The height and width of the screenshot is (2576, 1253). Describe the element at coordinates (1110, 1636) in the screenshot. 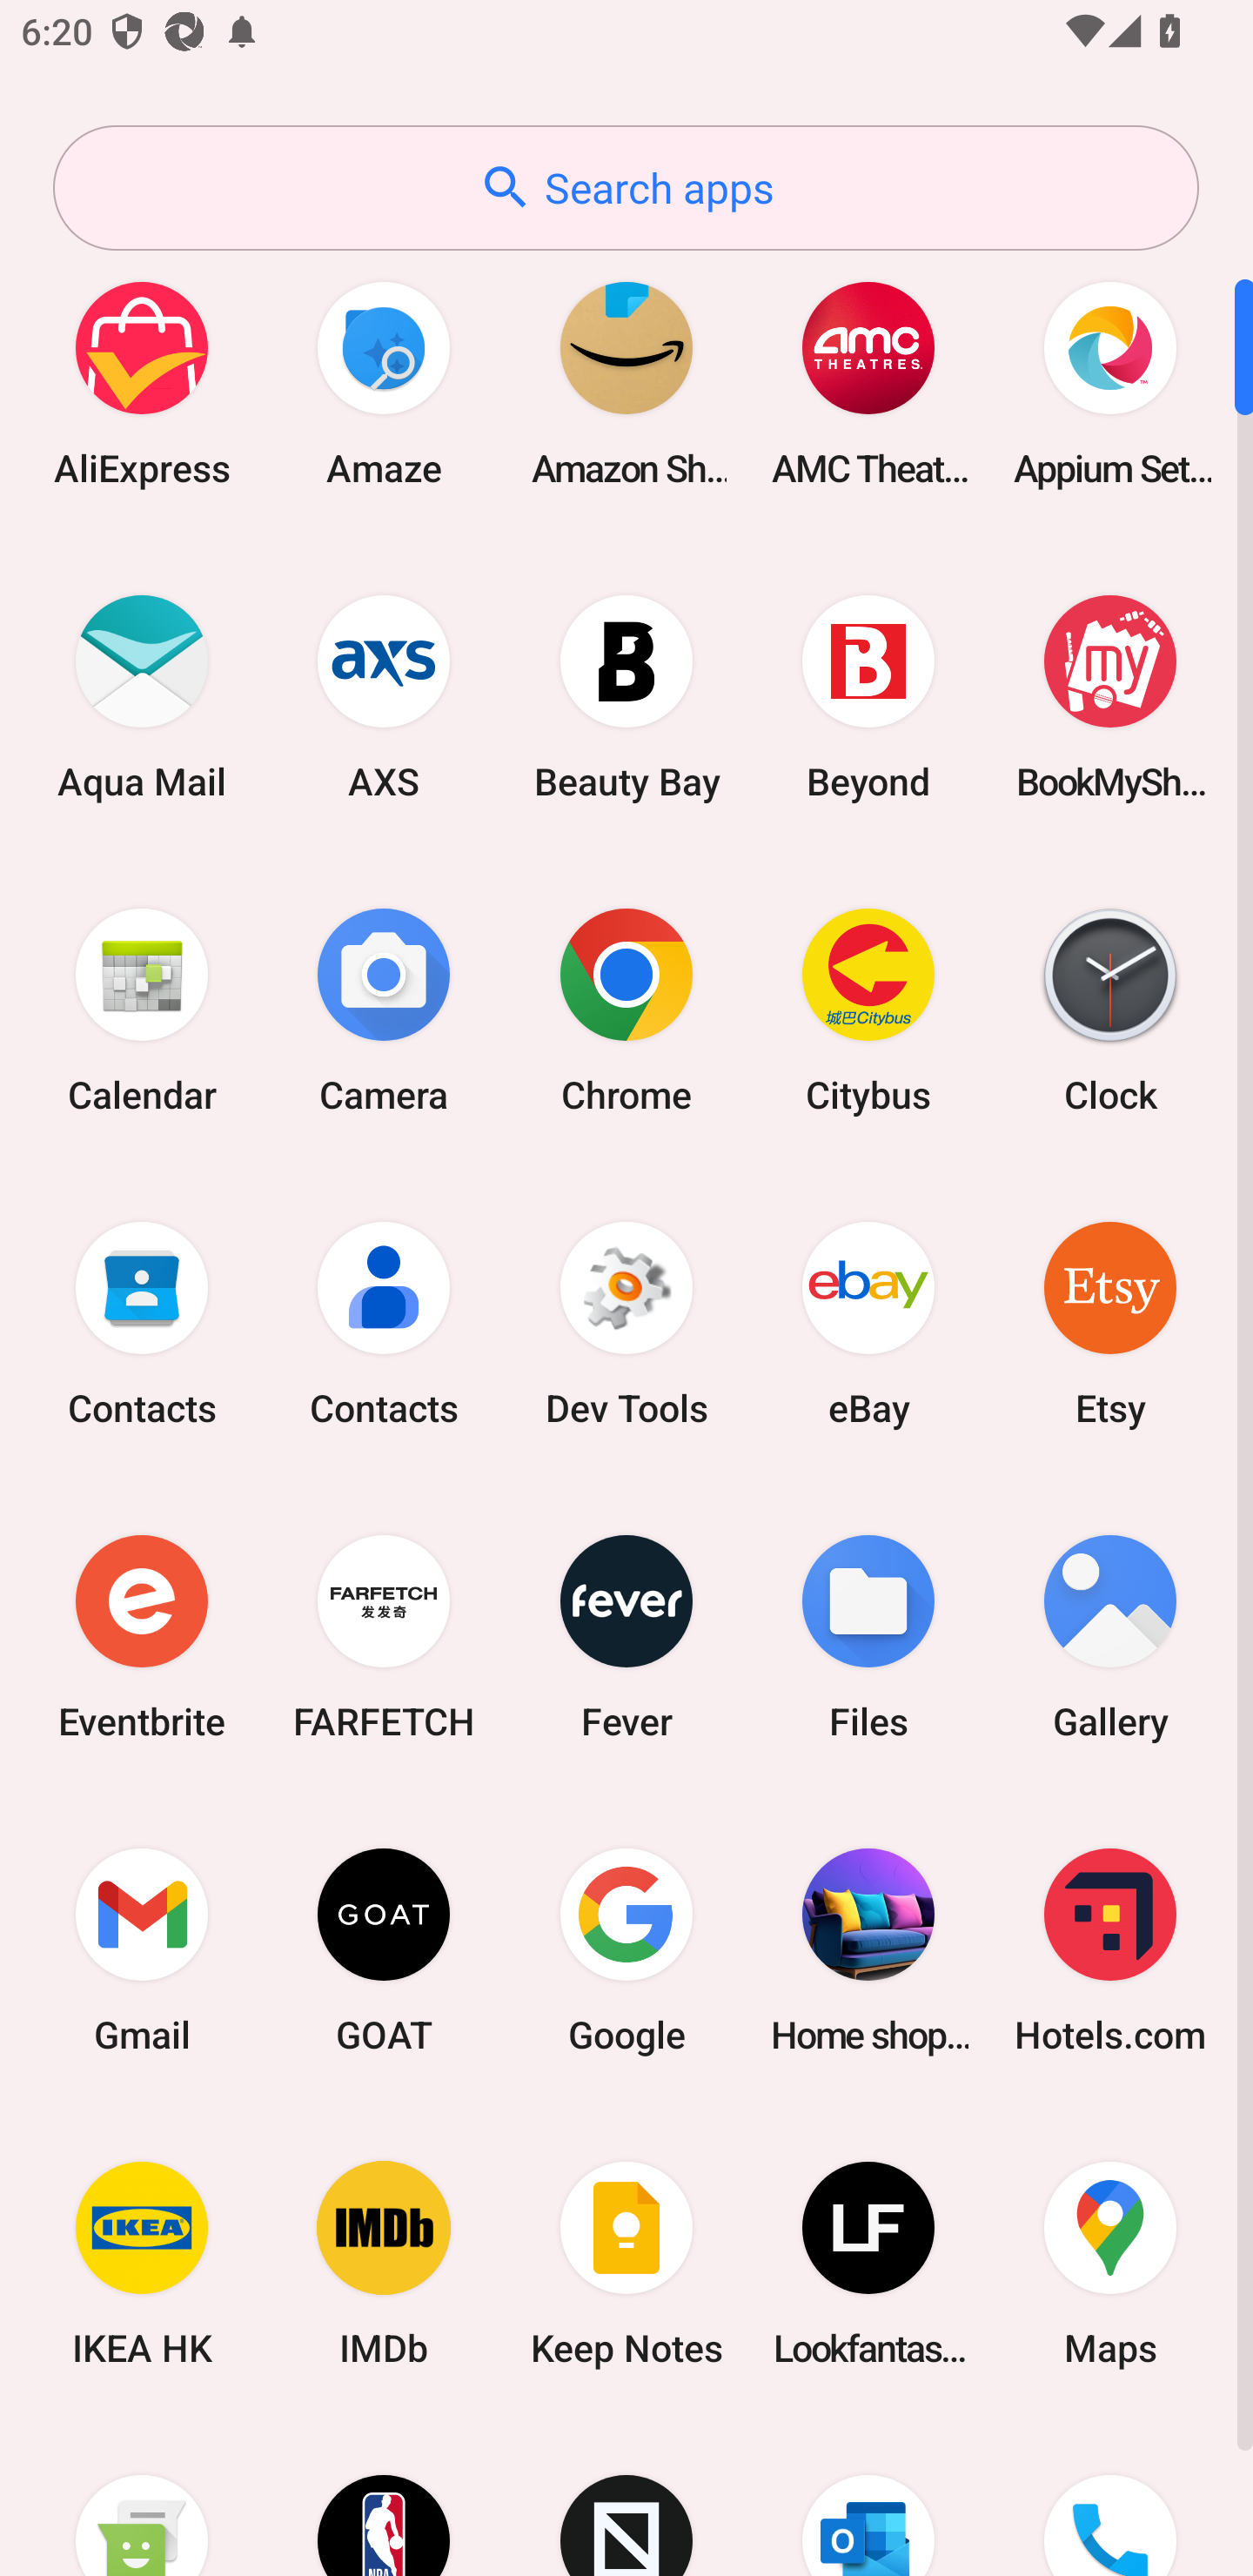

I see `Gallery` at that location.